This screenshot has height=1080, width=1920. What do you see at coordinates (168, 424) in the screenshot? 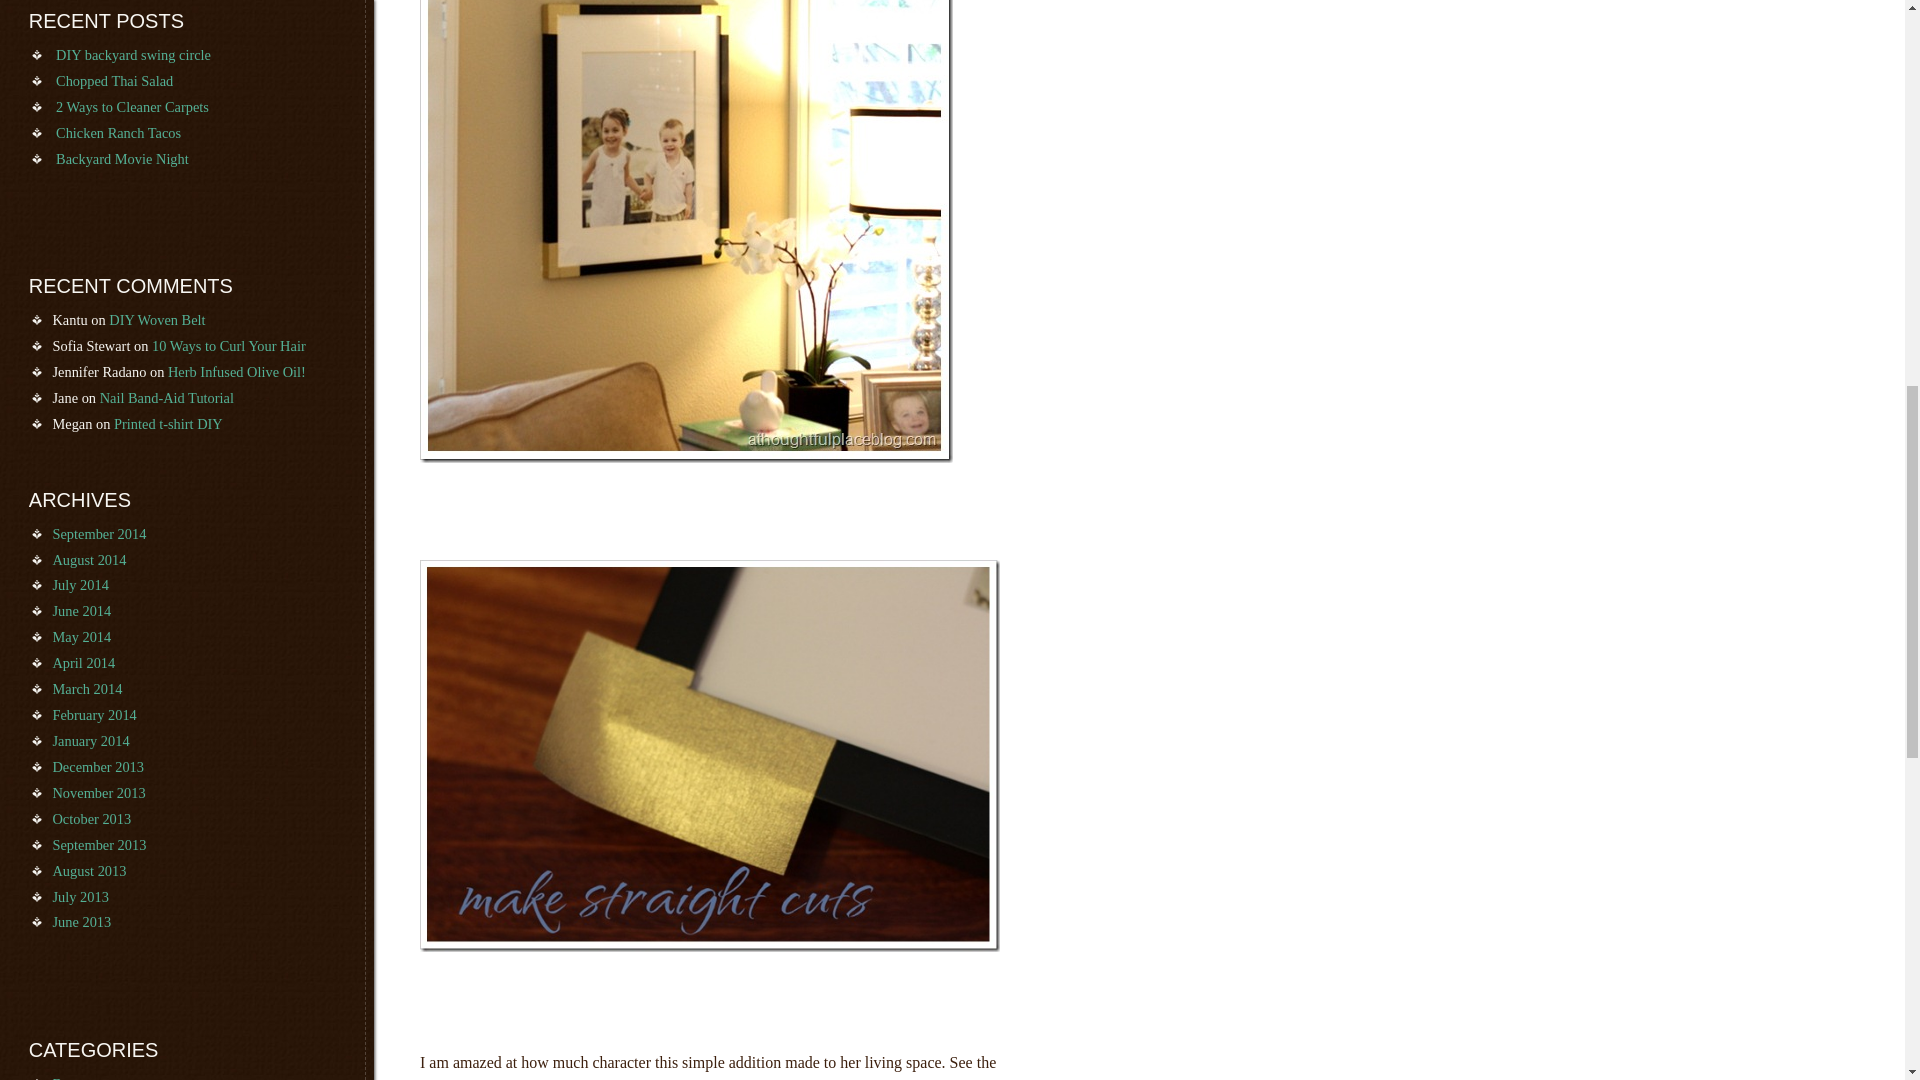
I see `Printed t-shirt DIY` at bounding box center [168, 424].